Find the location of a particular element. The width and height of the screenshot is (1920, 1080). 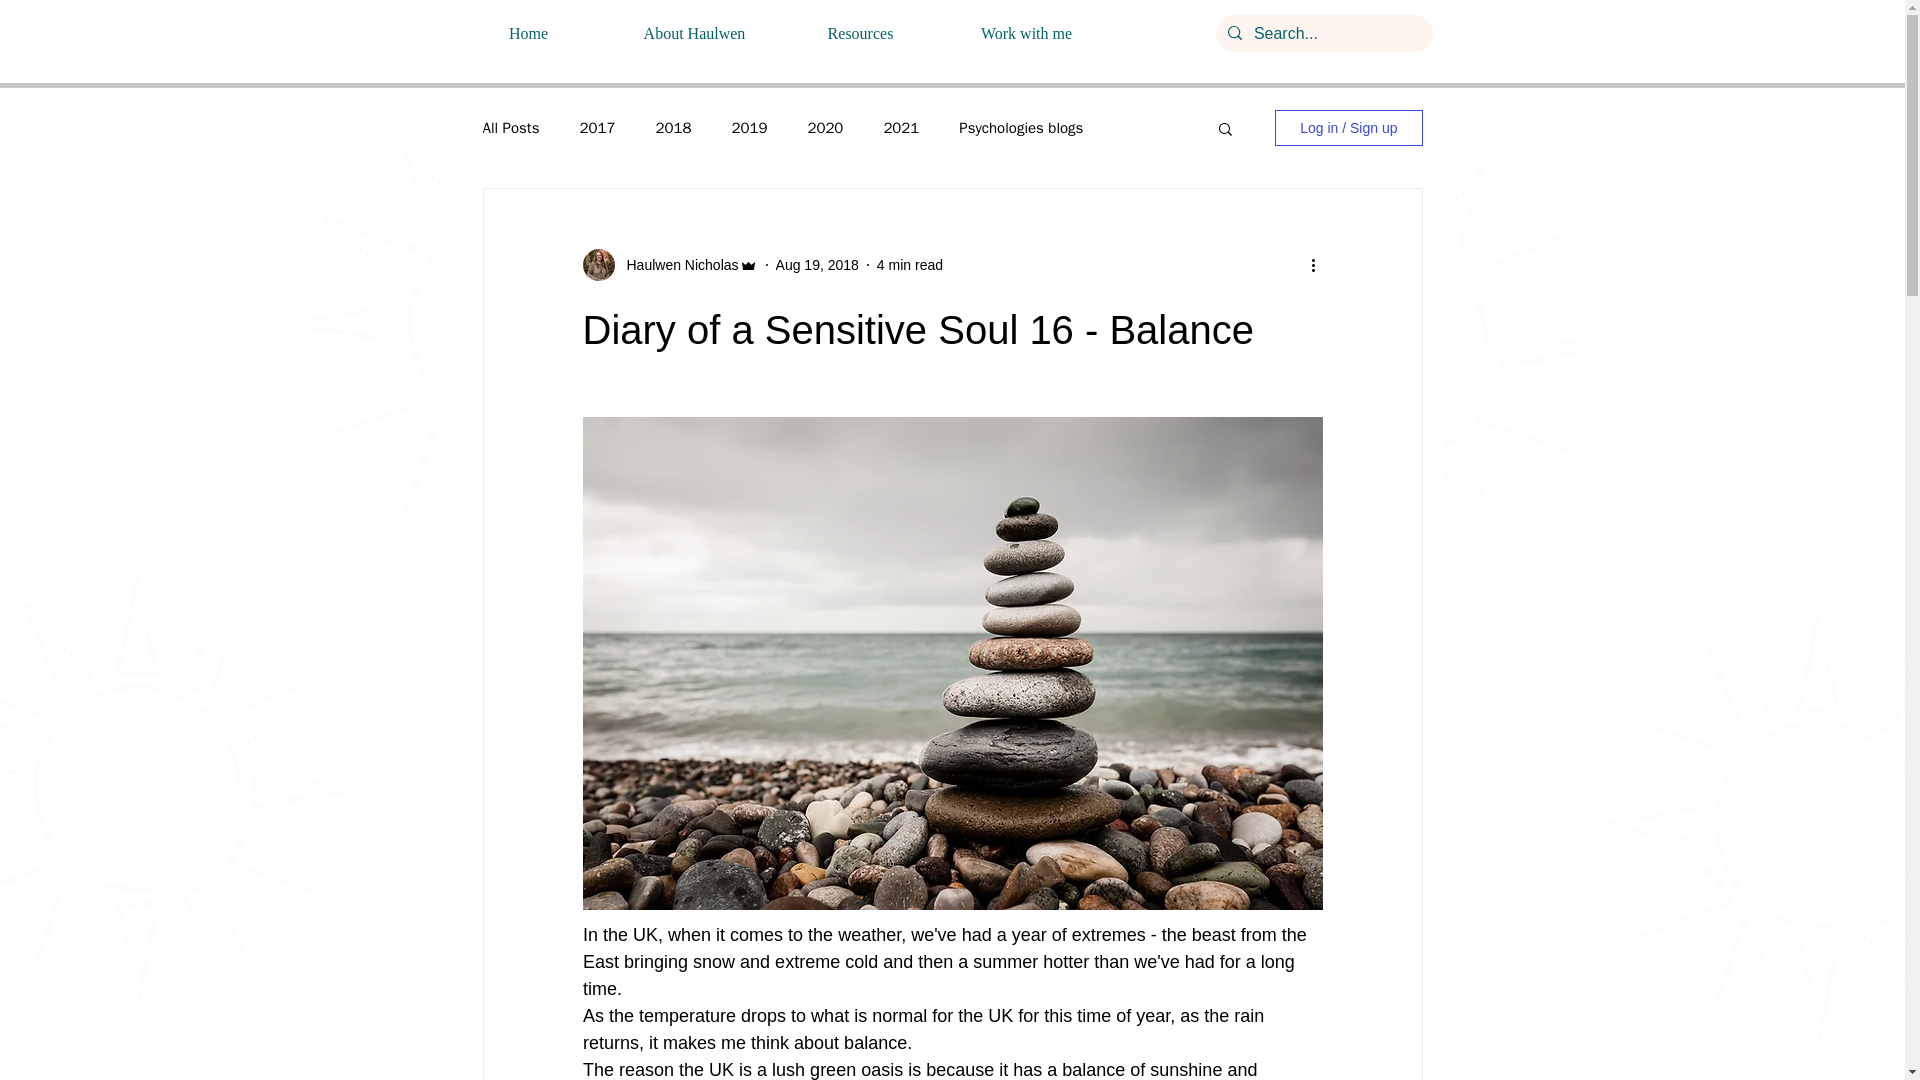

2017 is located at coordinates (596, 127).